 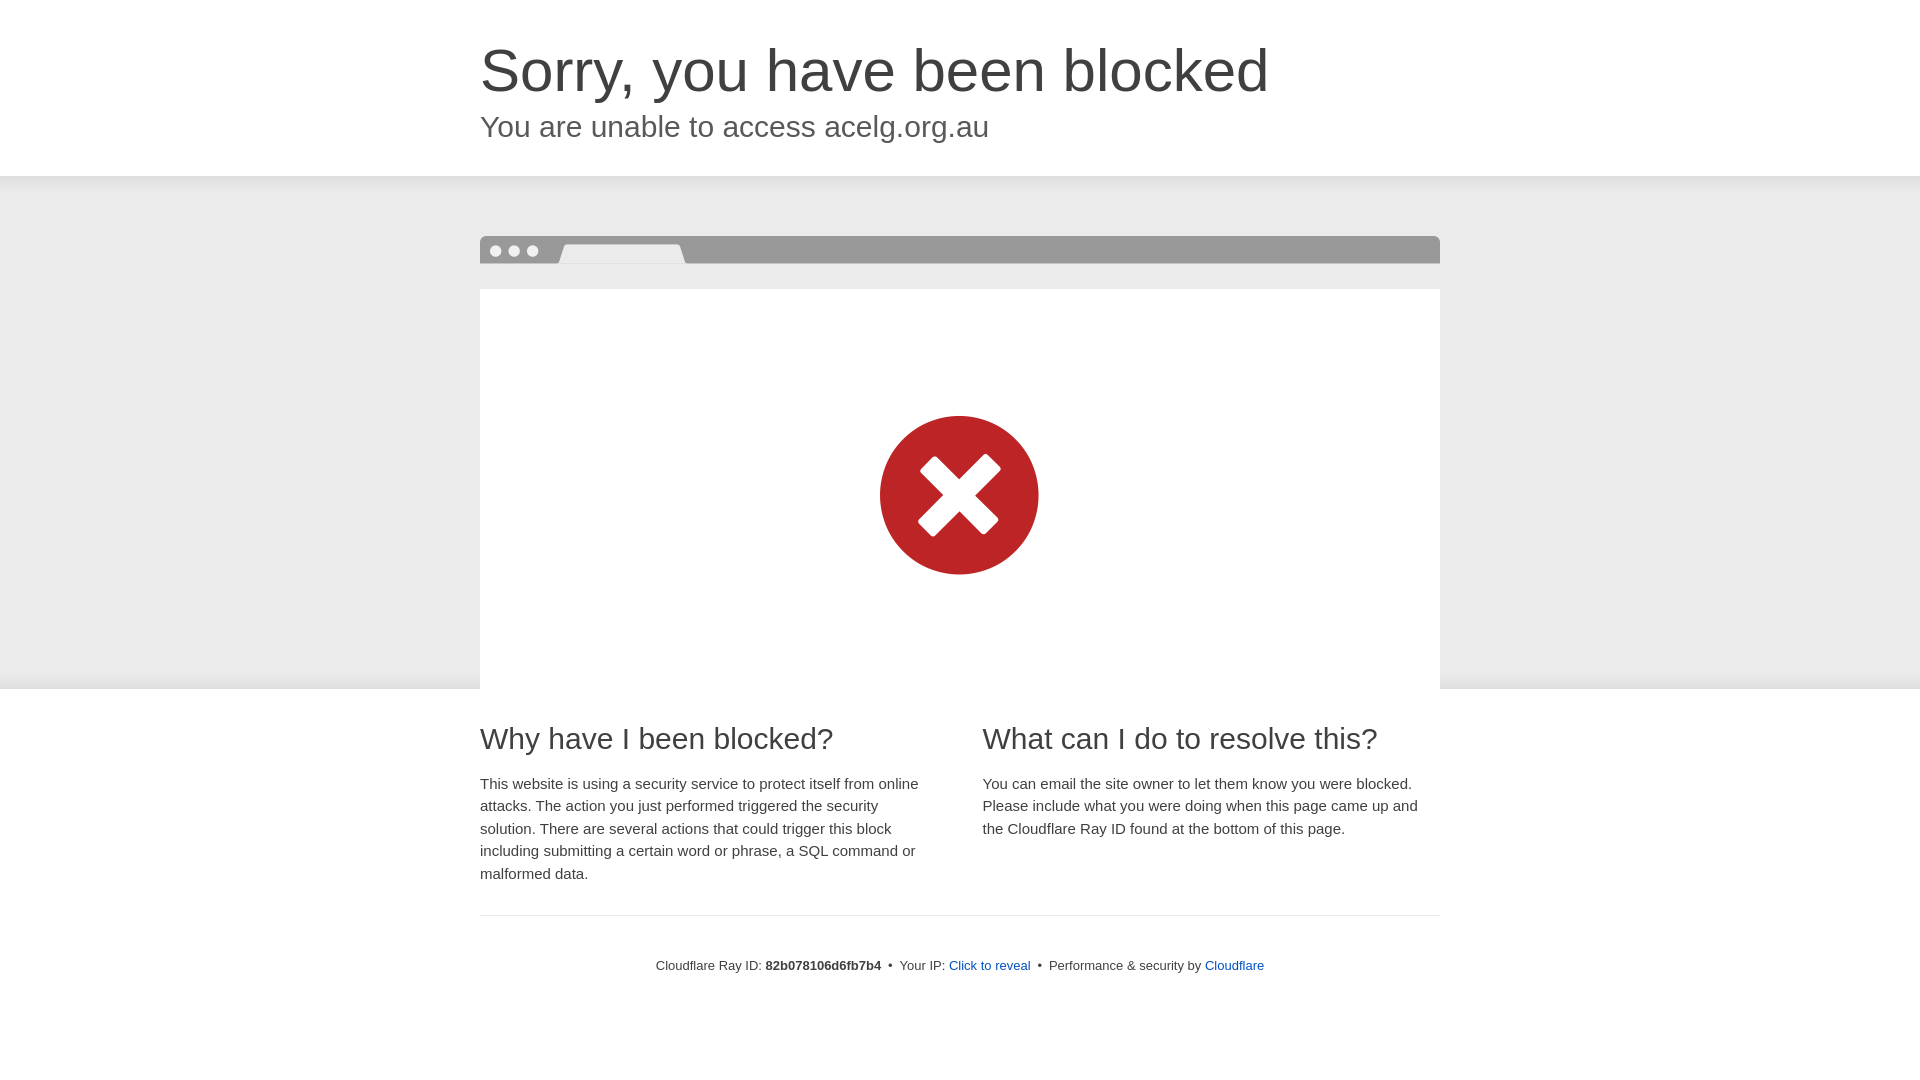 What do you see at coordinates (990, 966) in the screenshot?
I see `Click to reveal` at bounding box center [990, 966].